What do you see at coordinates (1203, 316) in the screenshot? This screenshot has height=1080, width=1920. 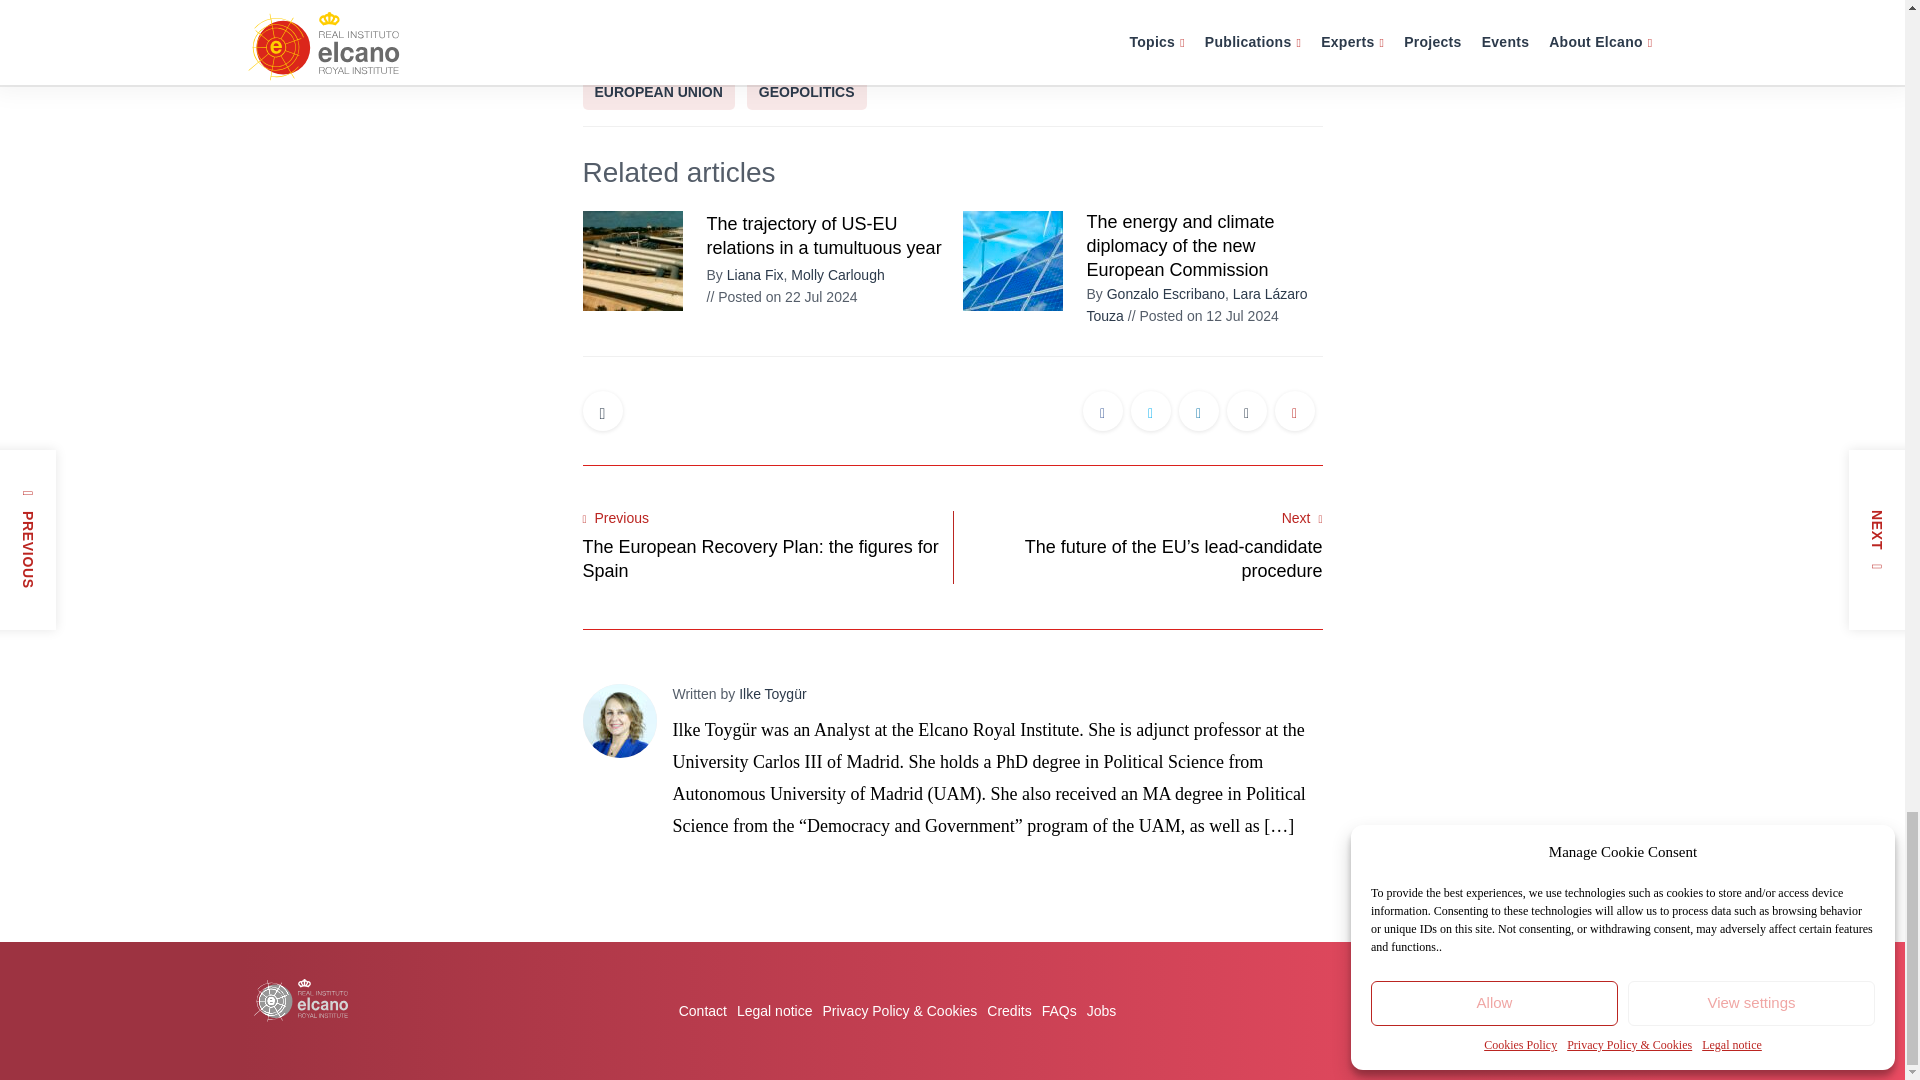 I see `Posted on 12 Jul 2024` at bounding box center [1203, 316].